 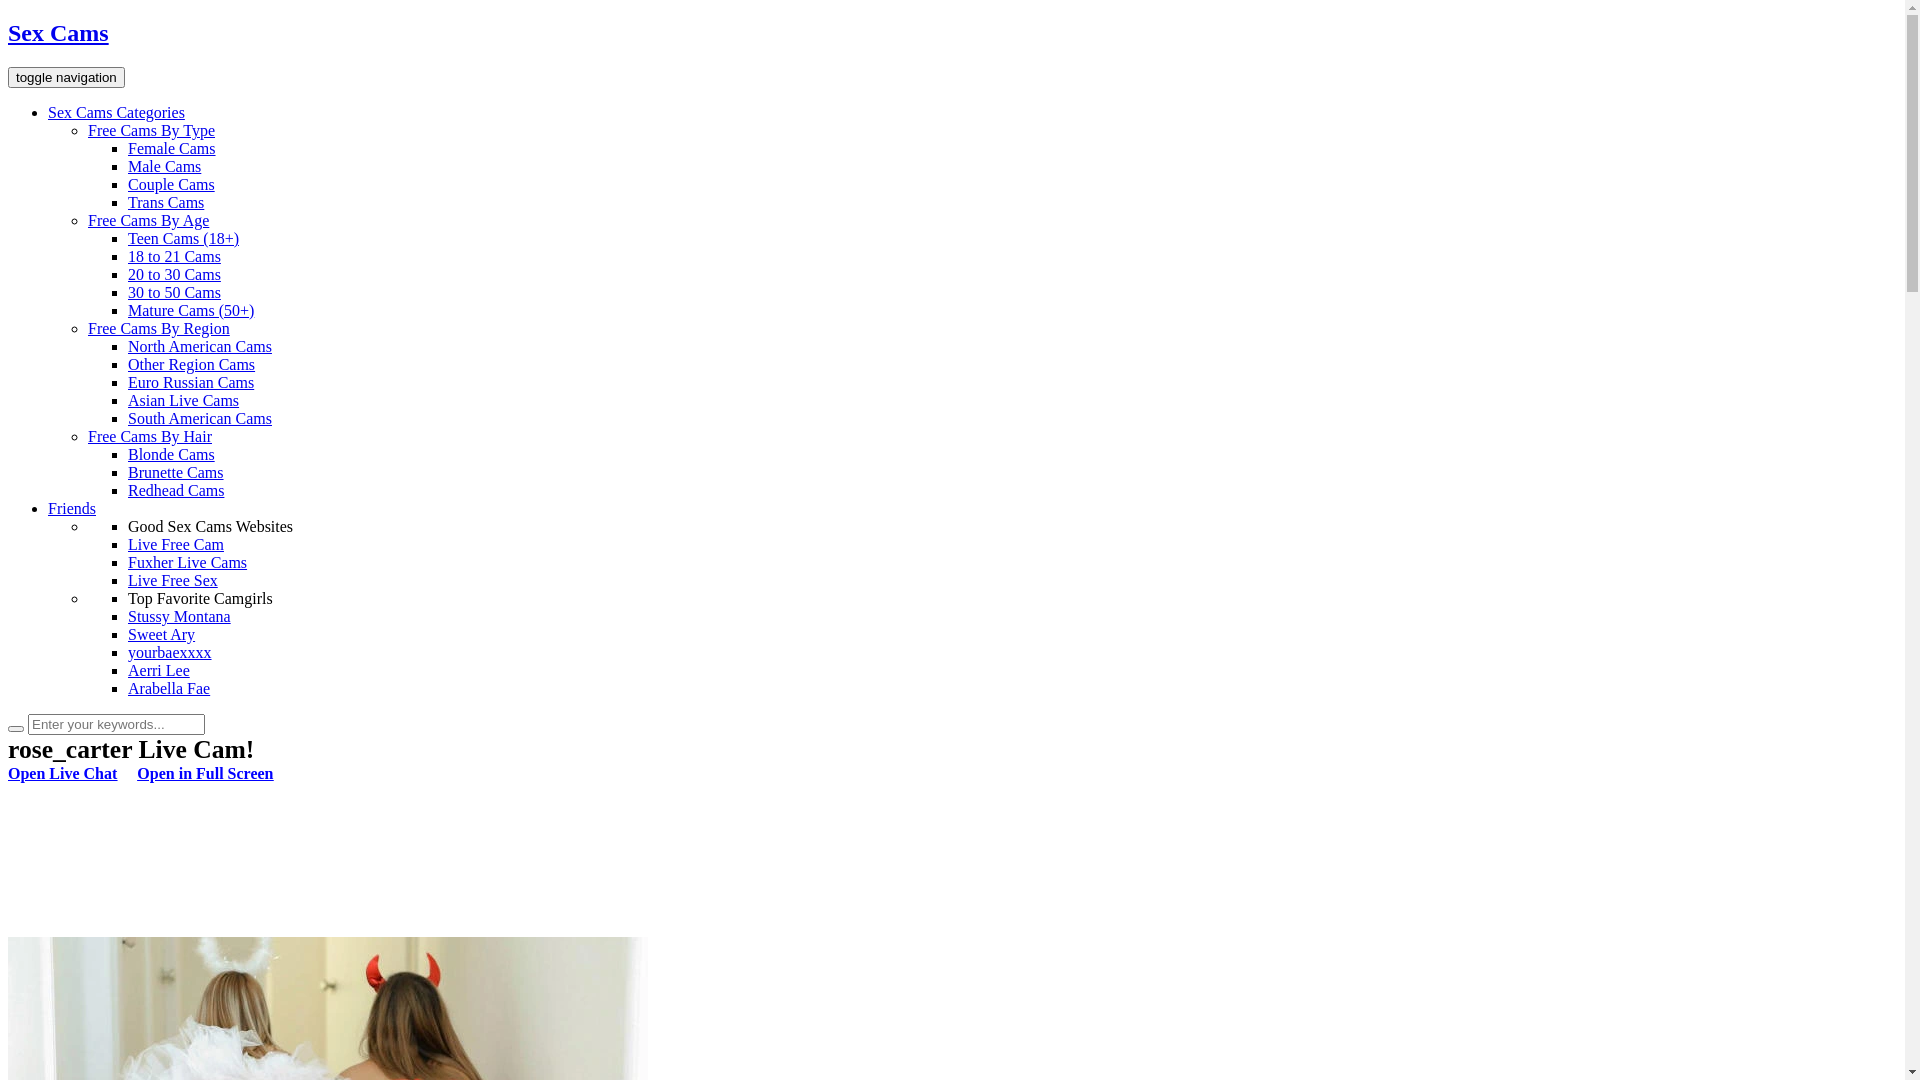 What do you see at coordinates (159, 670) in the screenshot?
I see `Aerri Lee` at bounding box center [159, 670].